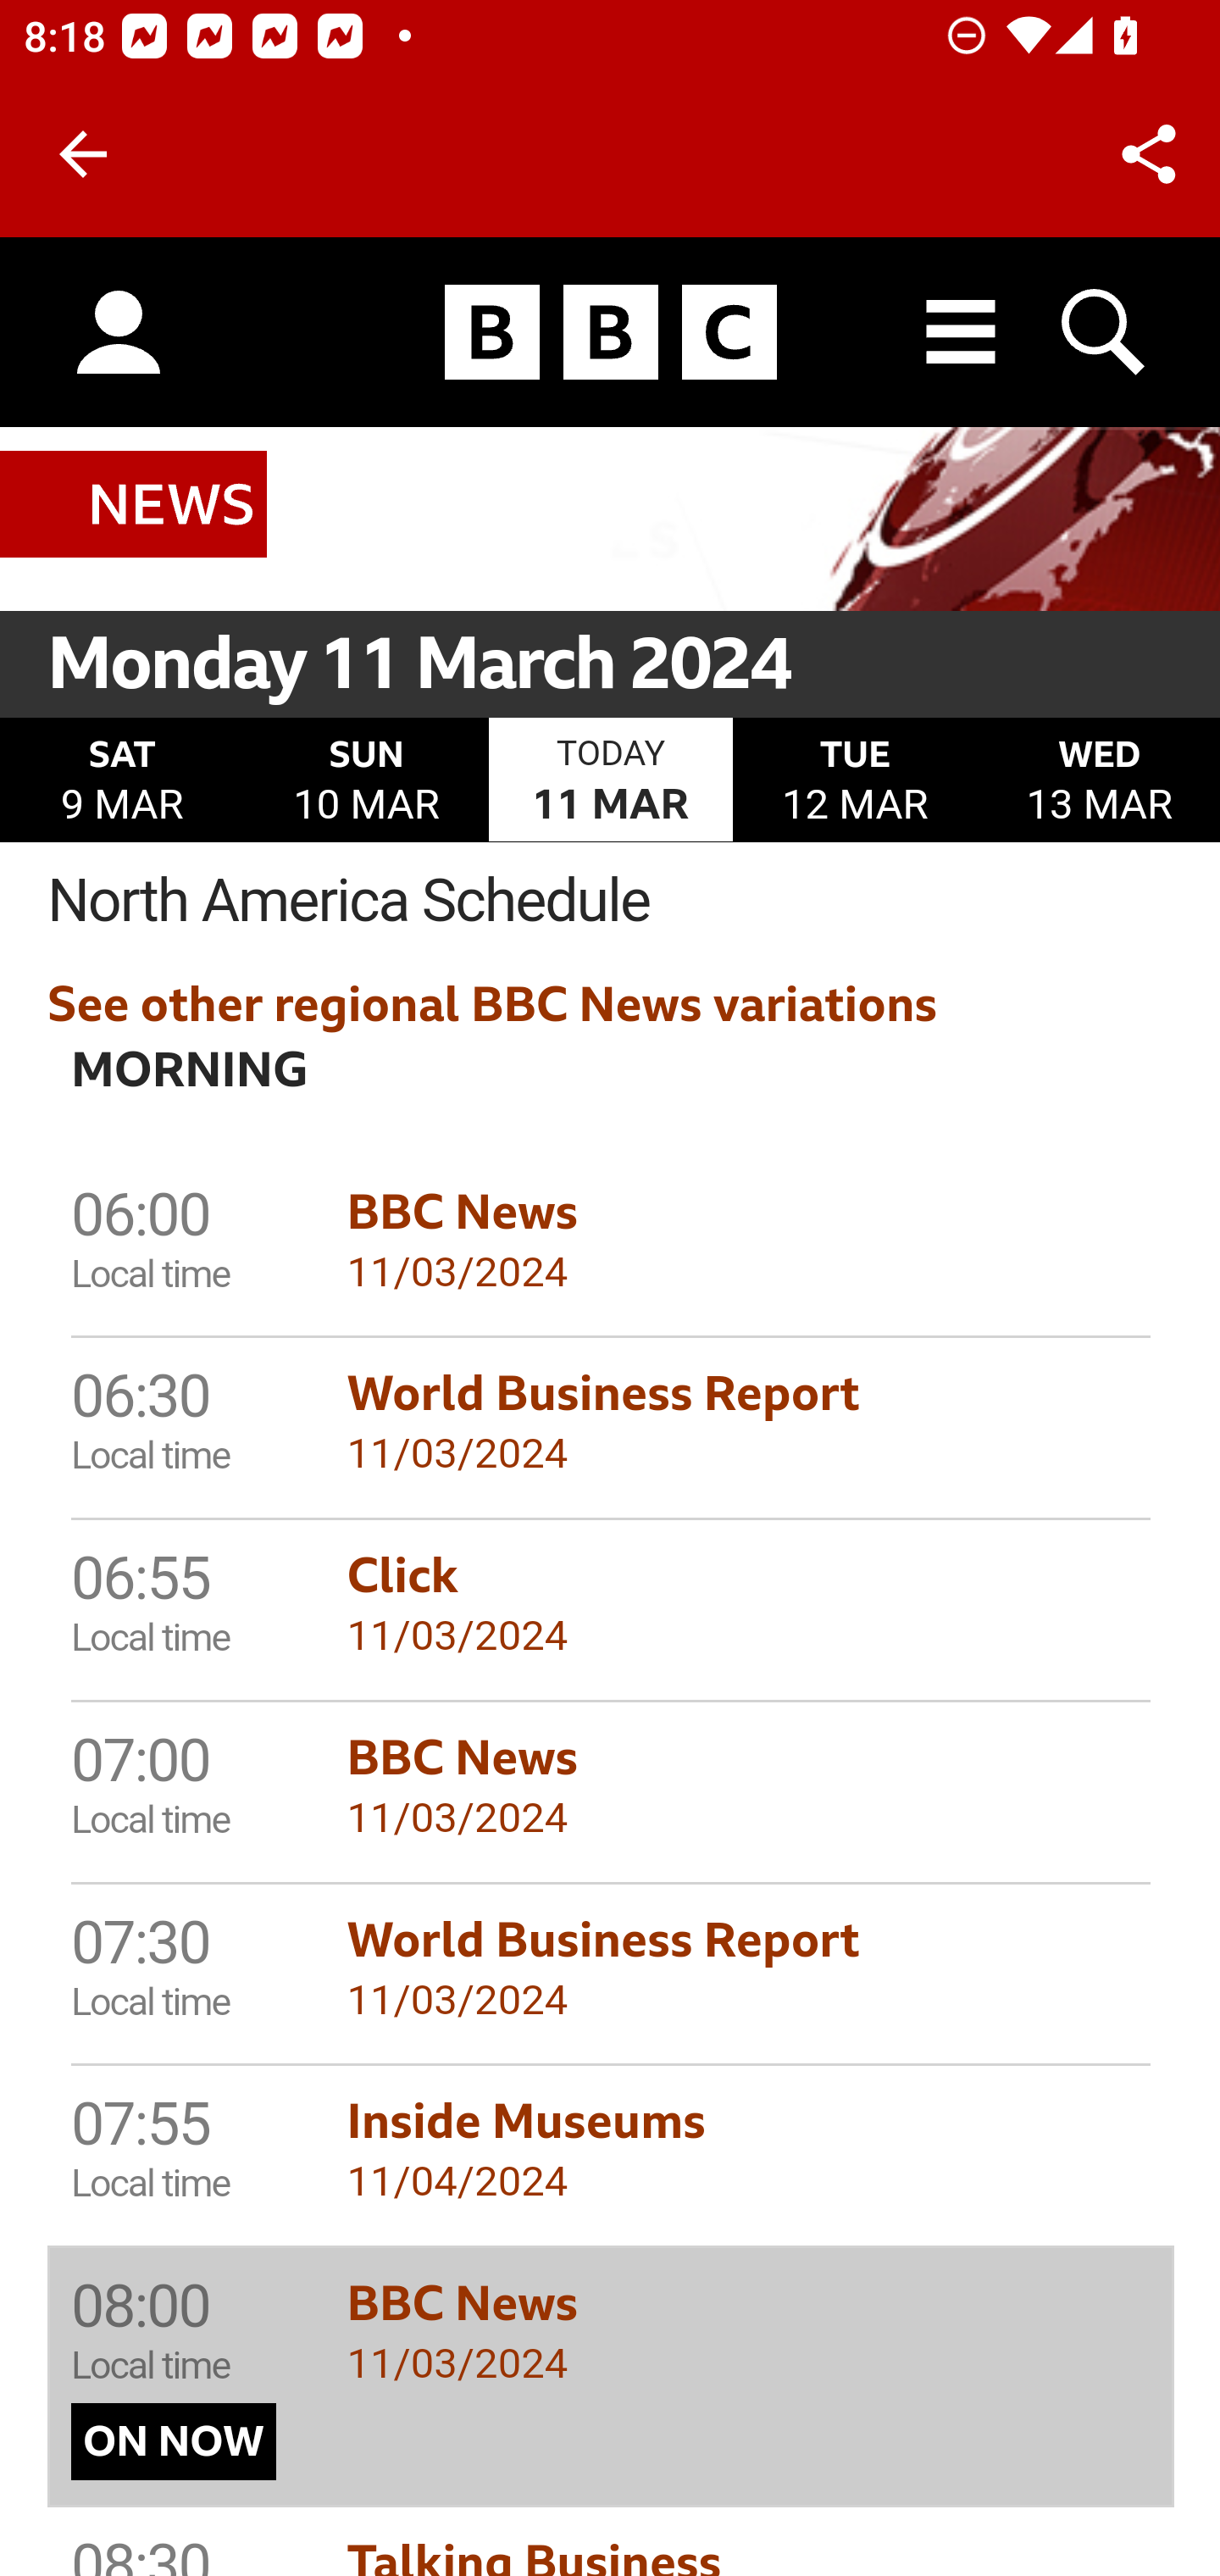 This screenshot has height=2576, width=1220. What do you see at coordinates (1097, 781) in the screenshot?
I see `Wednesday 13 March  WED 13 MAR` at bounding box center [1097, 781].